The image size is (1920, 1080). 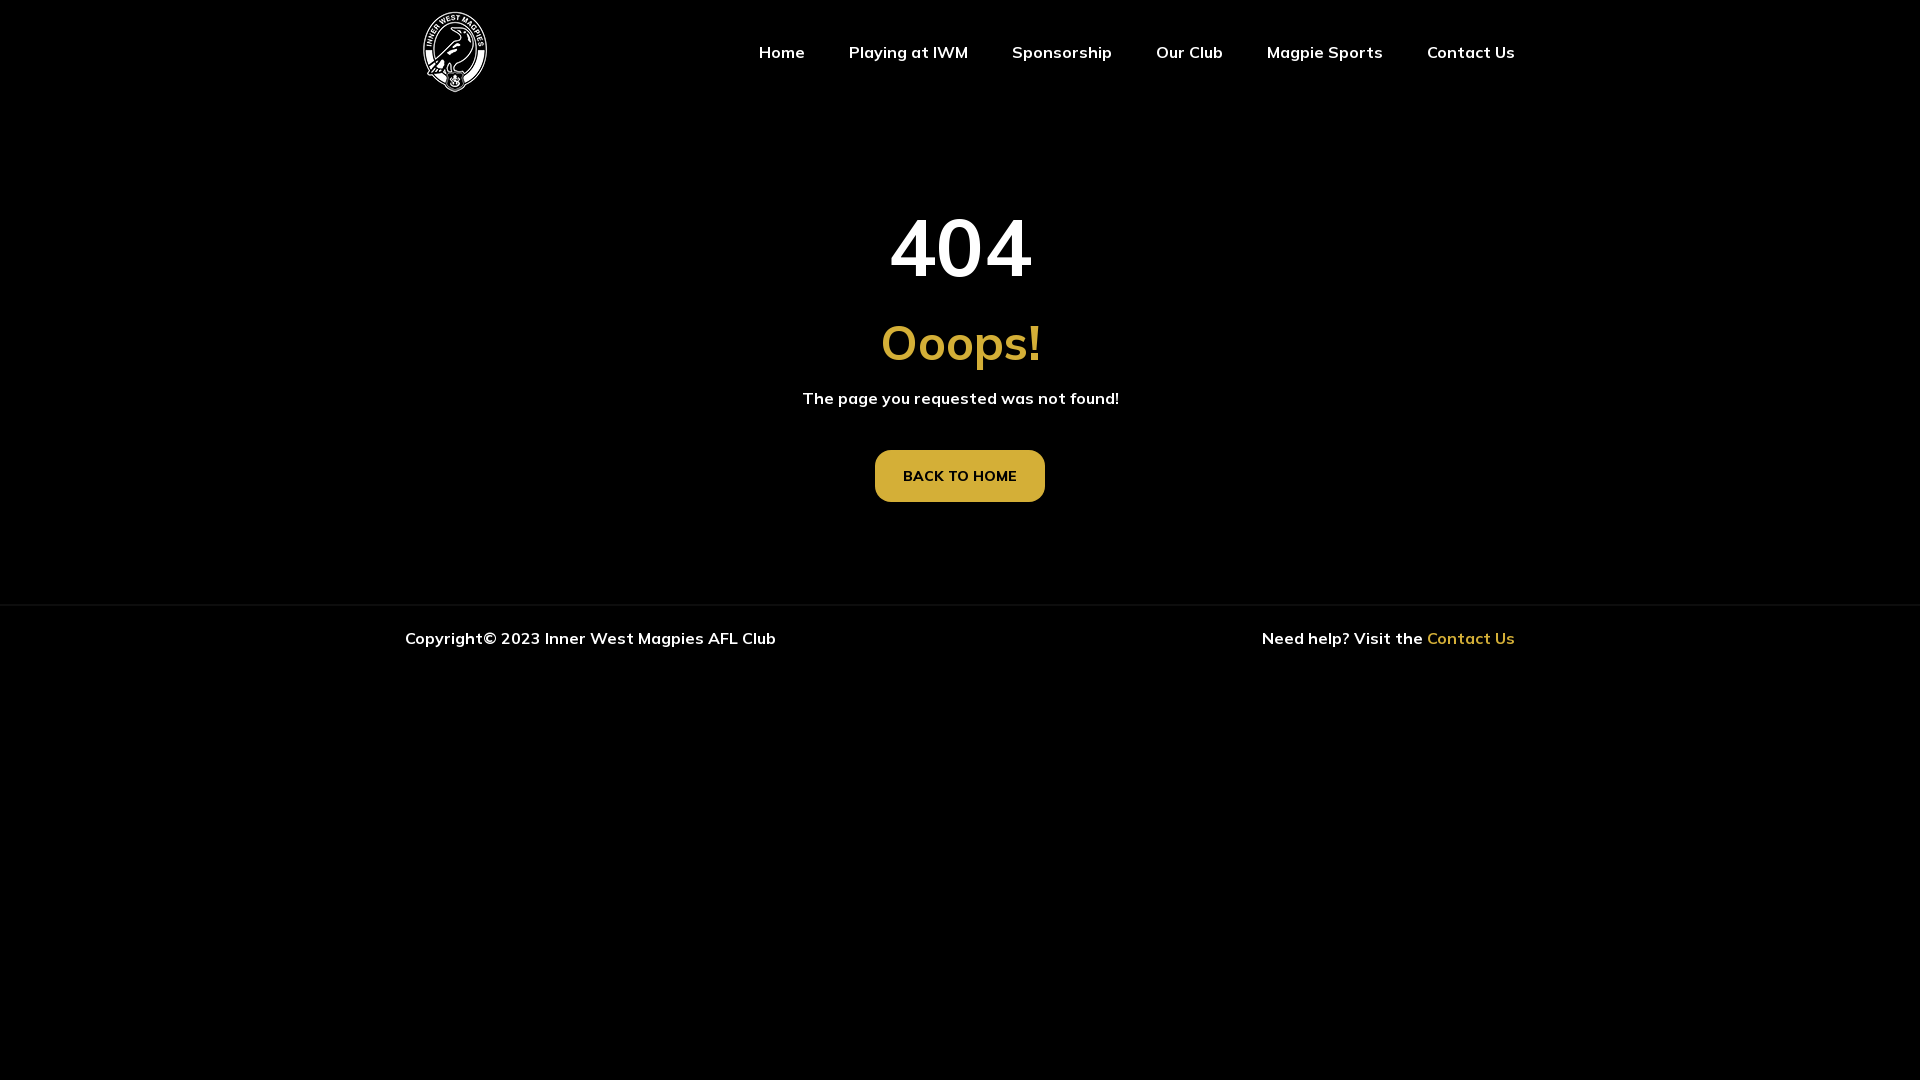 What do you see at coordinates (1190, 52) in the screenshot?
I see `Our Club` at bounding box center [1190, 52].